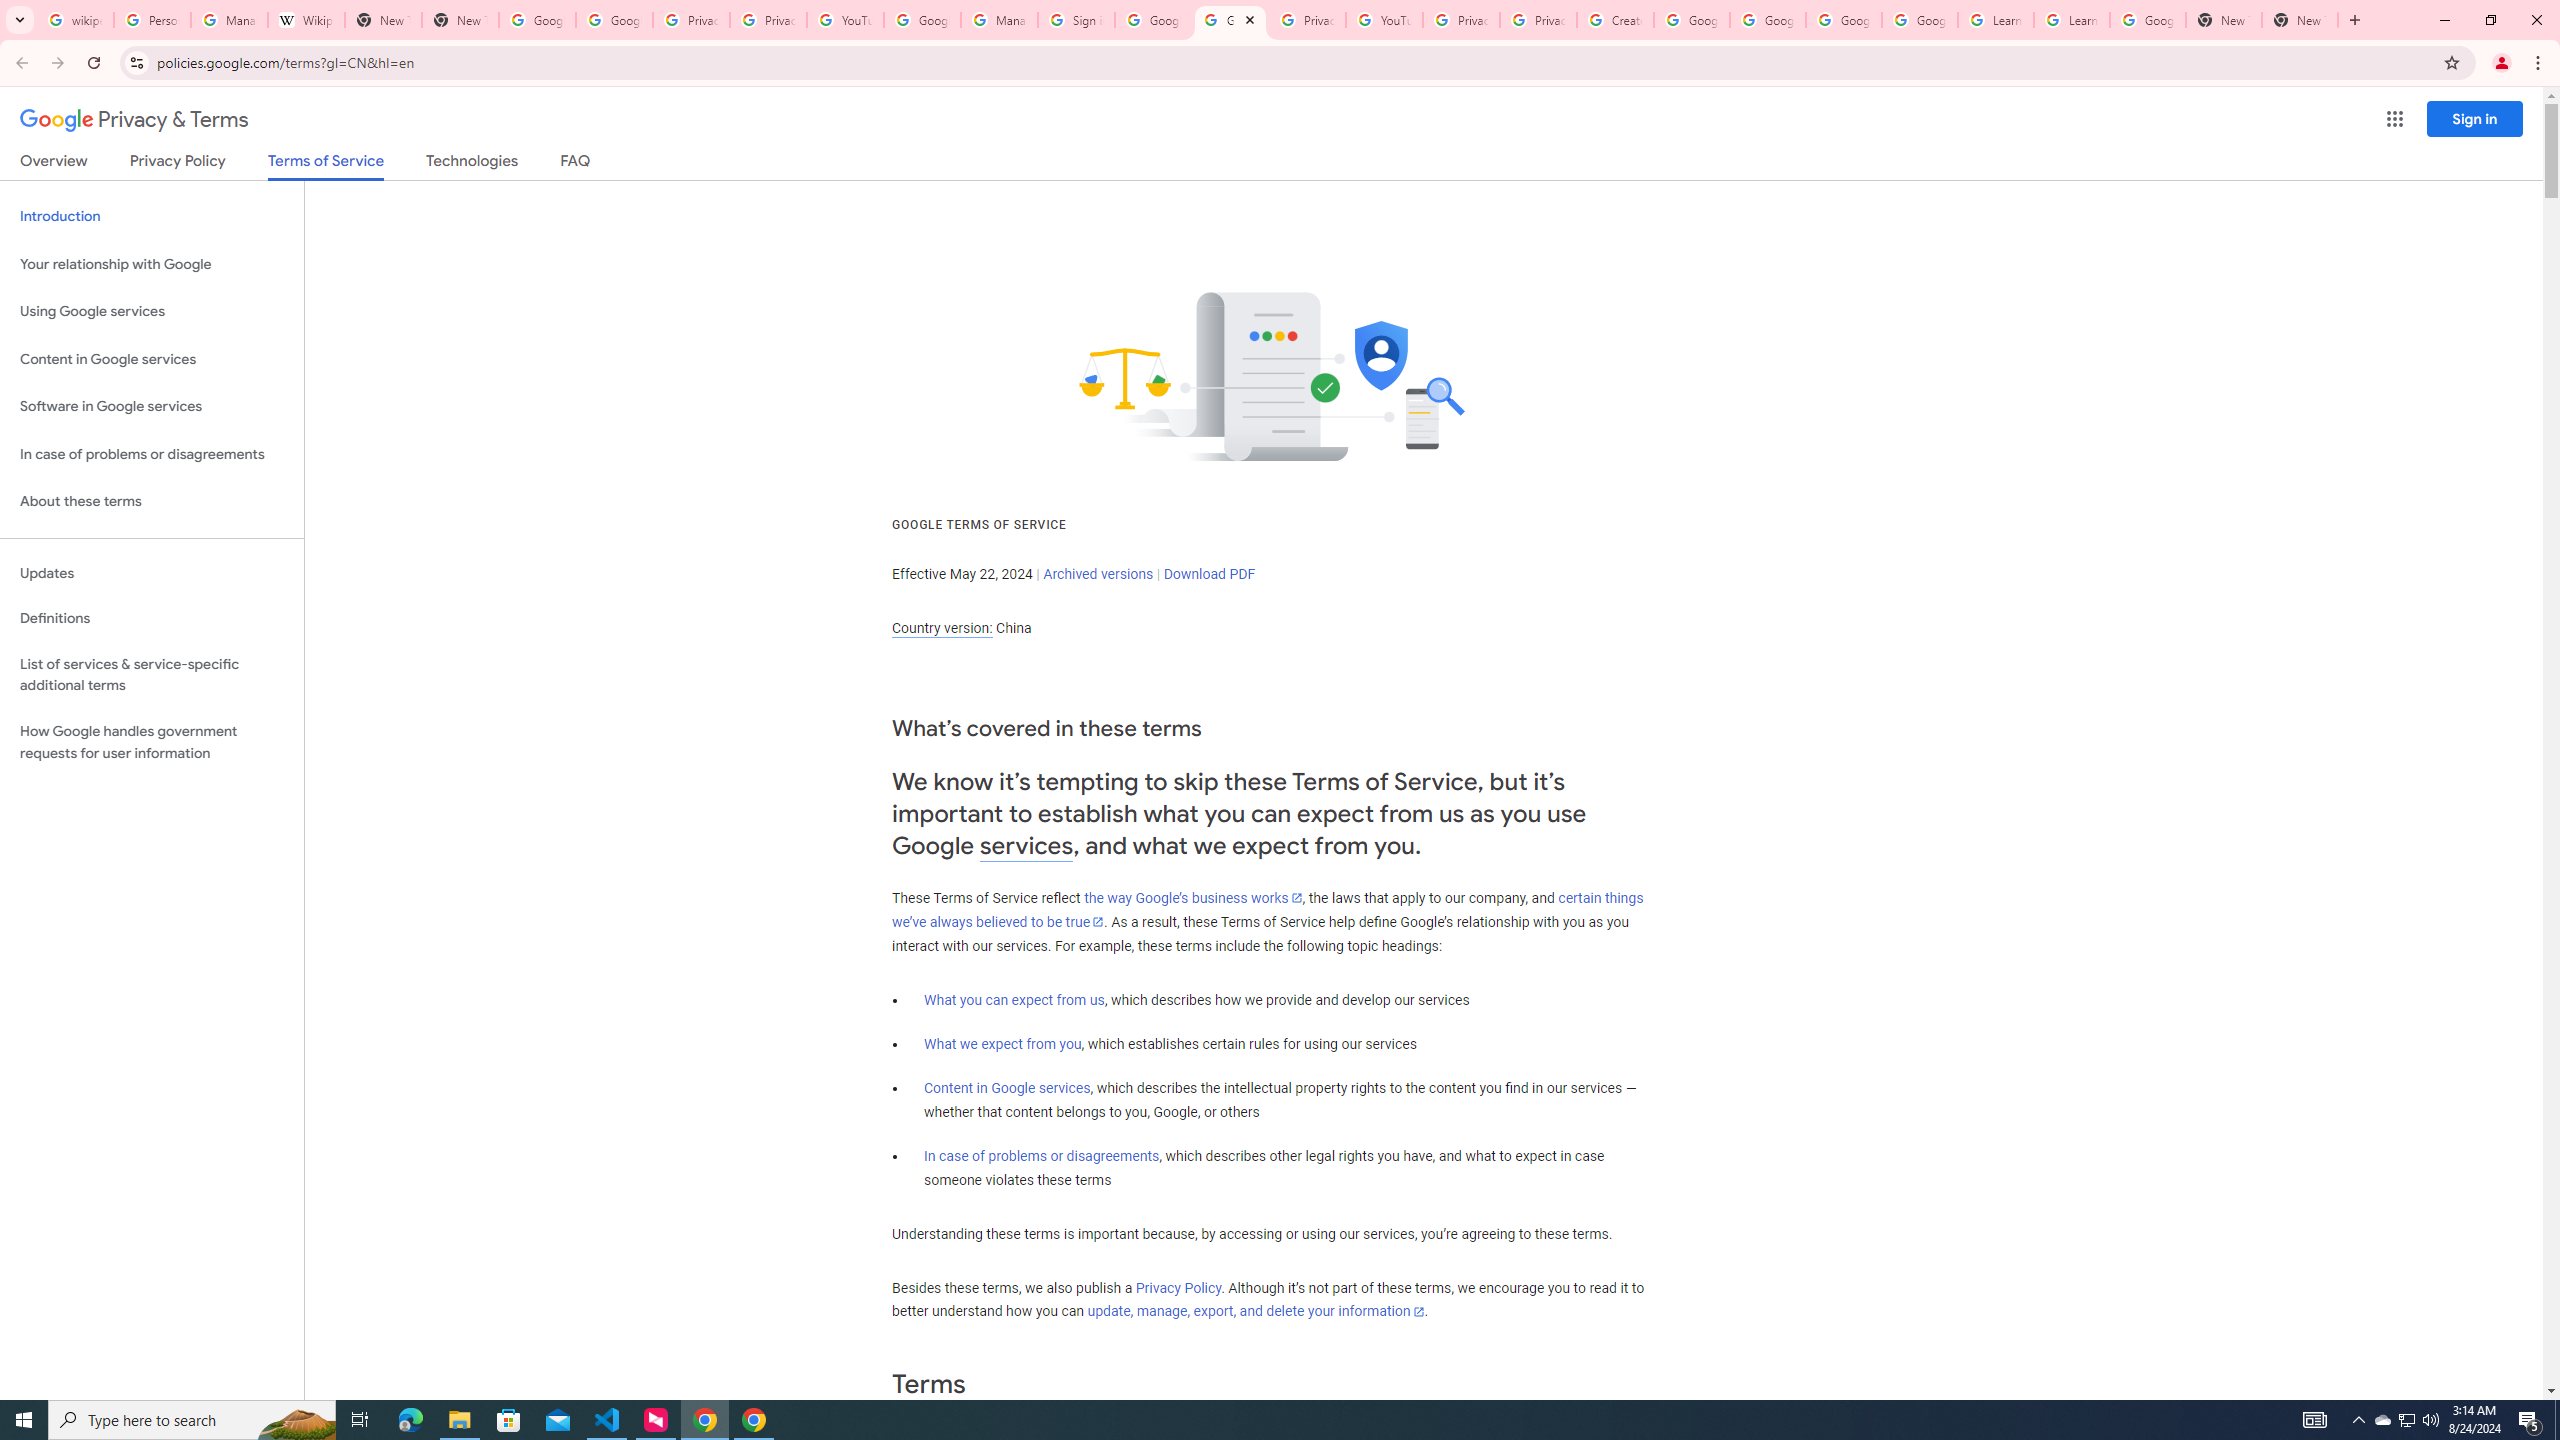 The height and width of the screenshot is (1440, 2560). Describe the element at coordinates (1844, 20) in the screenshot. I see `Google Account Help` at that location.